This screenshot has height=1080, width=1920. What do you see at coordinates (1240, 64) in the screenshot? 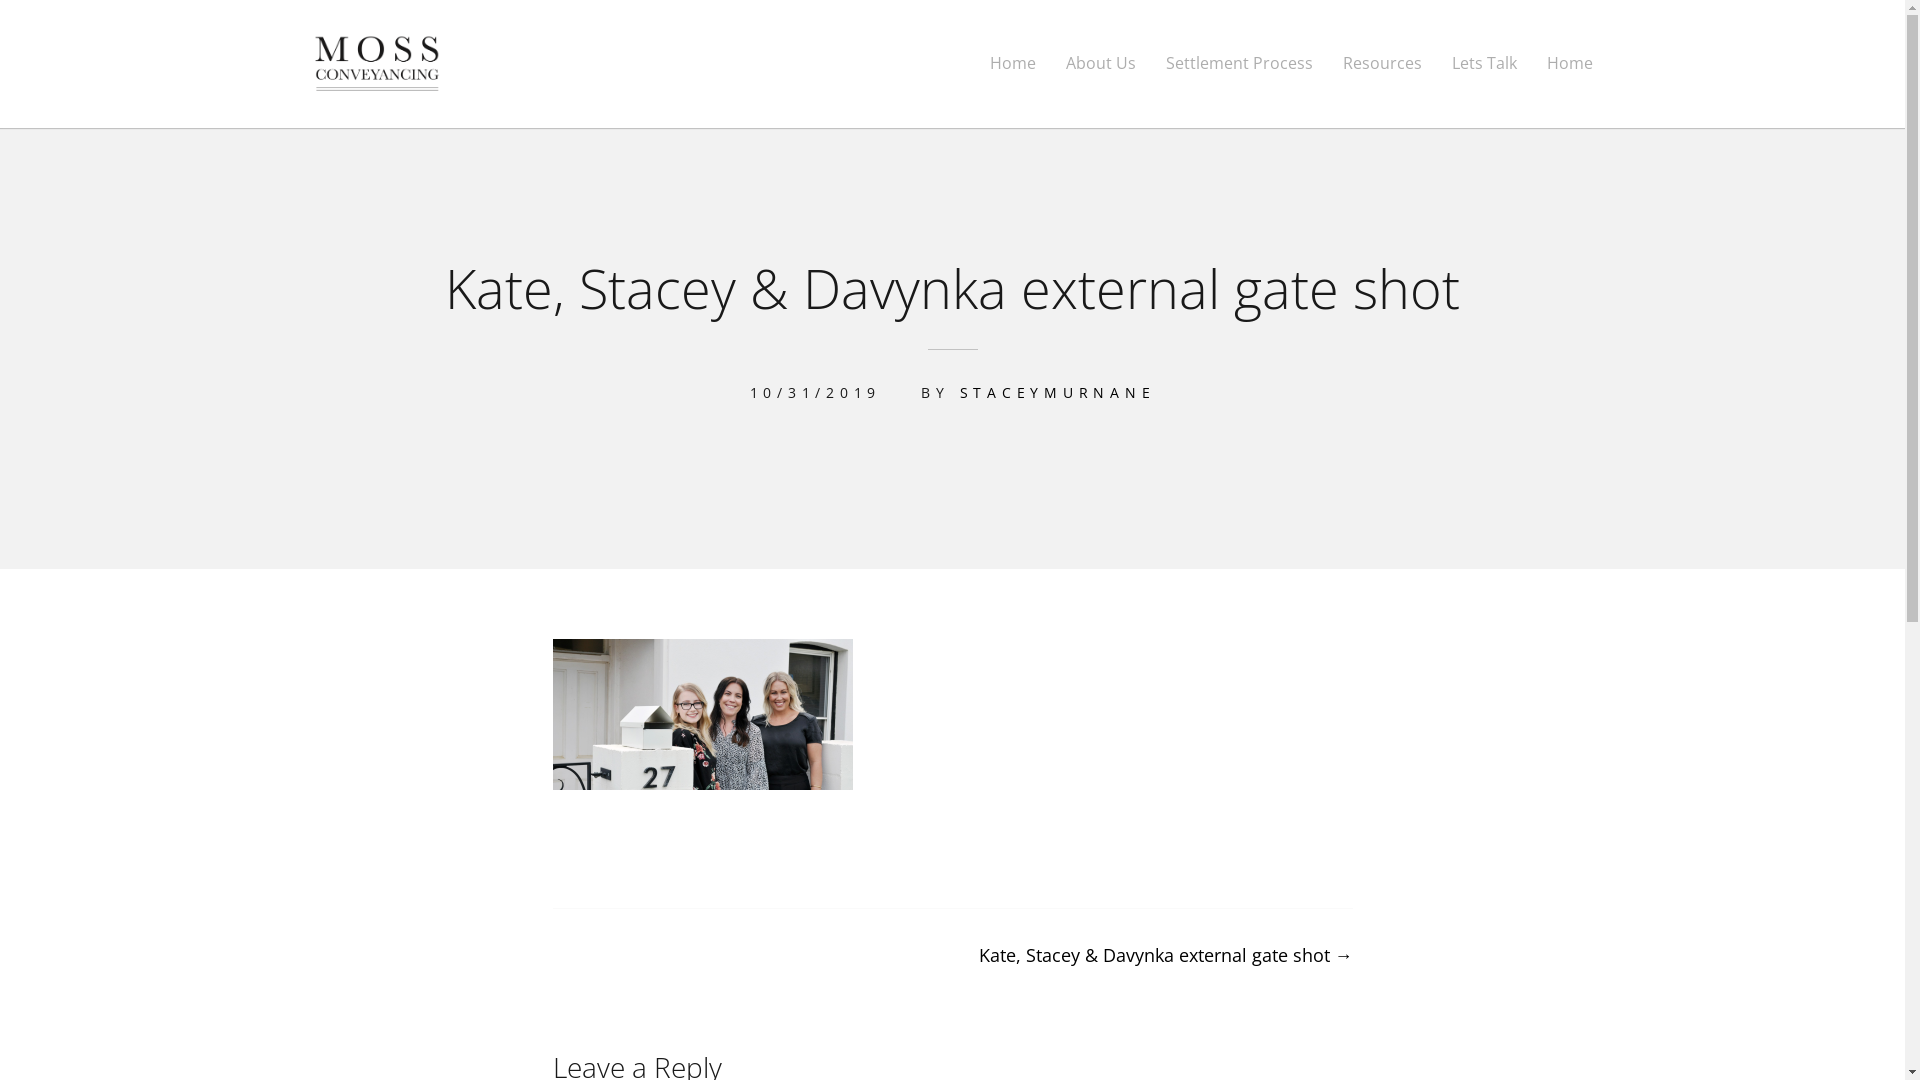
I see `Settlement Process` at bounding box center [1240, 64].